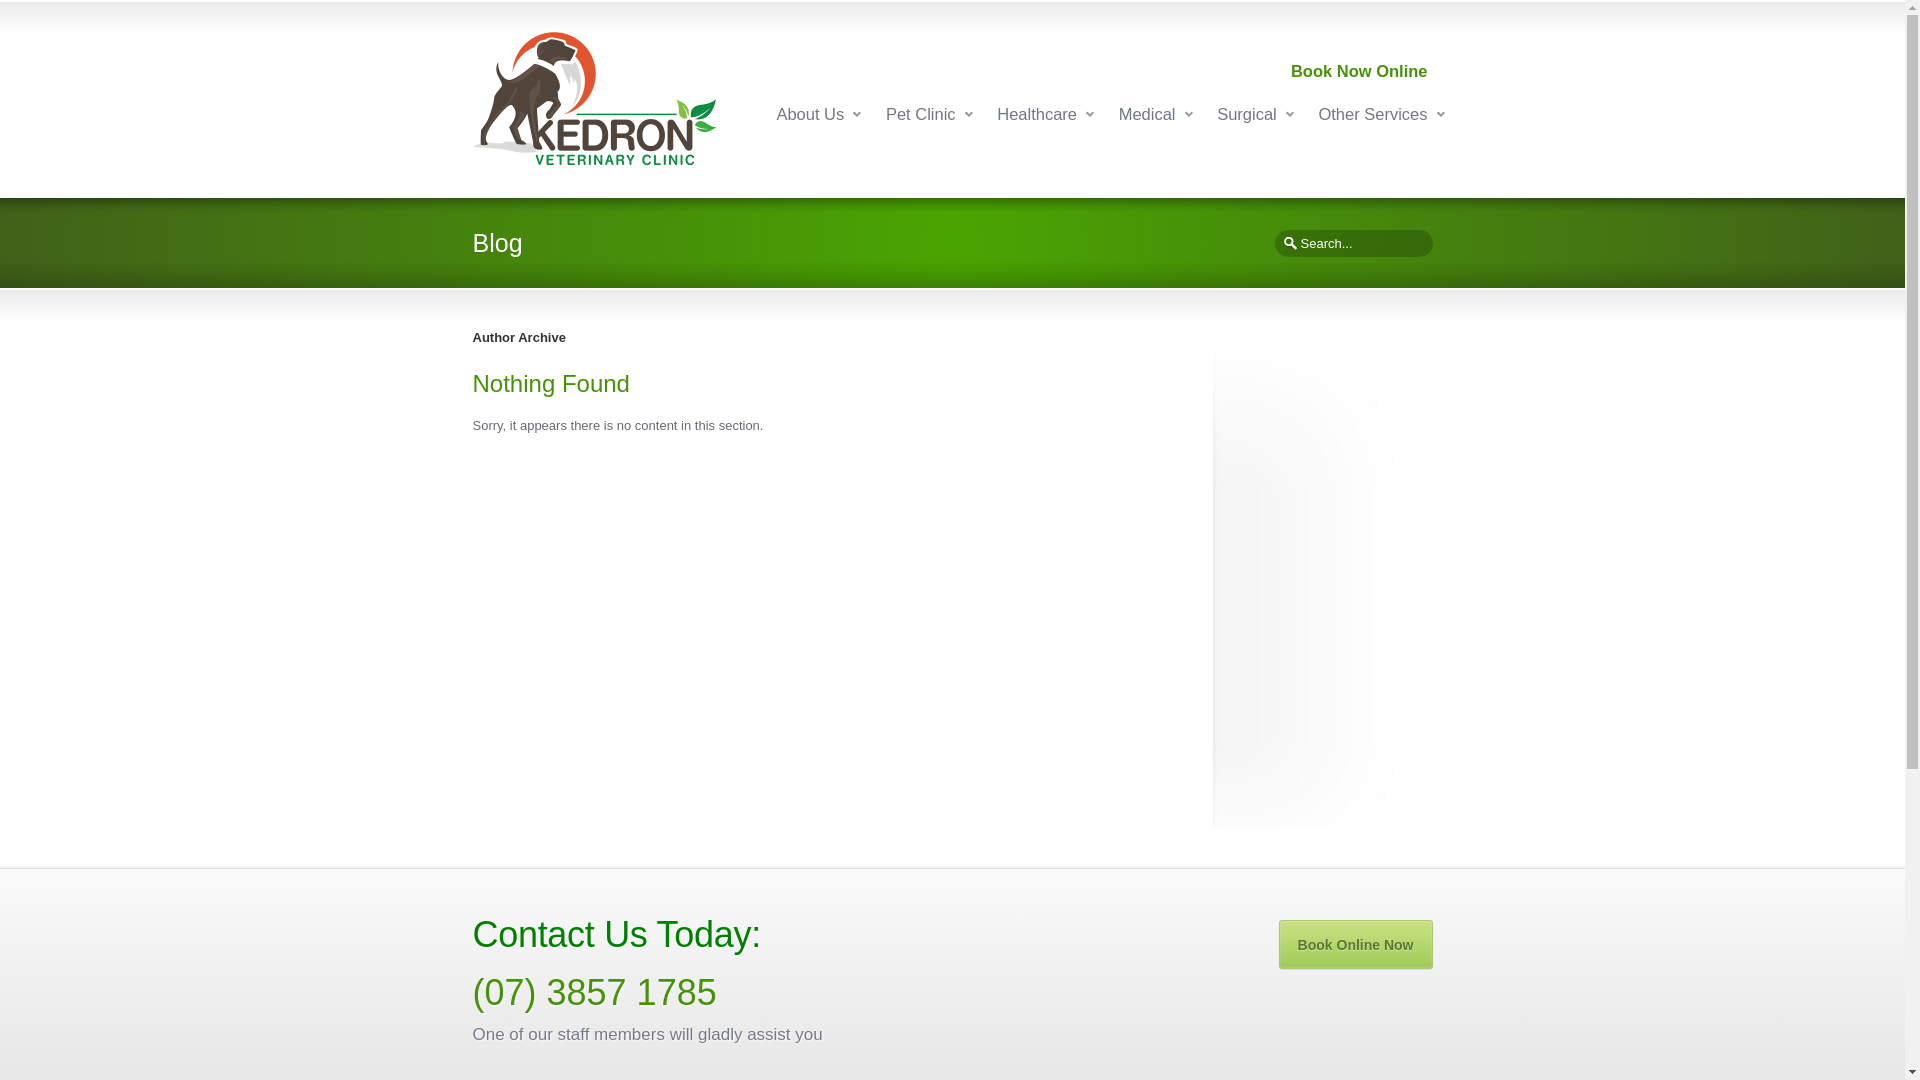 This screenshot has width=1920, height=1080. I want to click on Healthcare, so click(1037, 114).